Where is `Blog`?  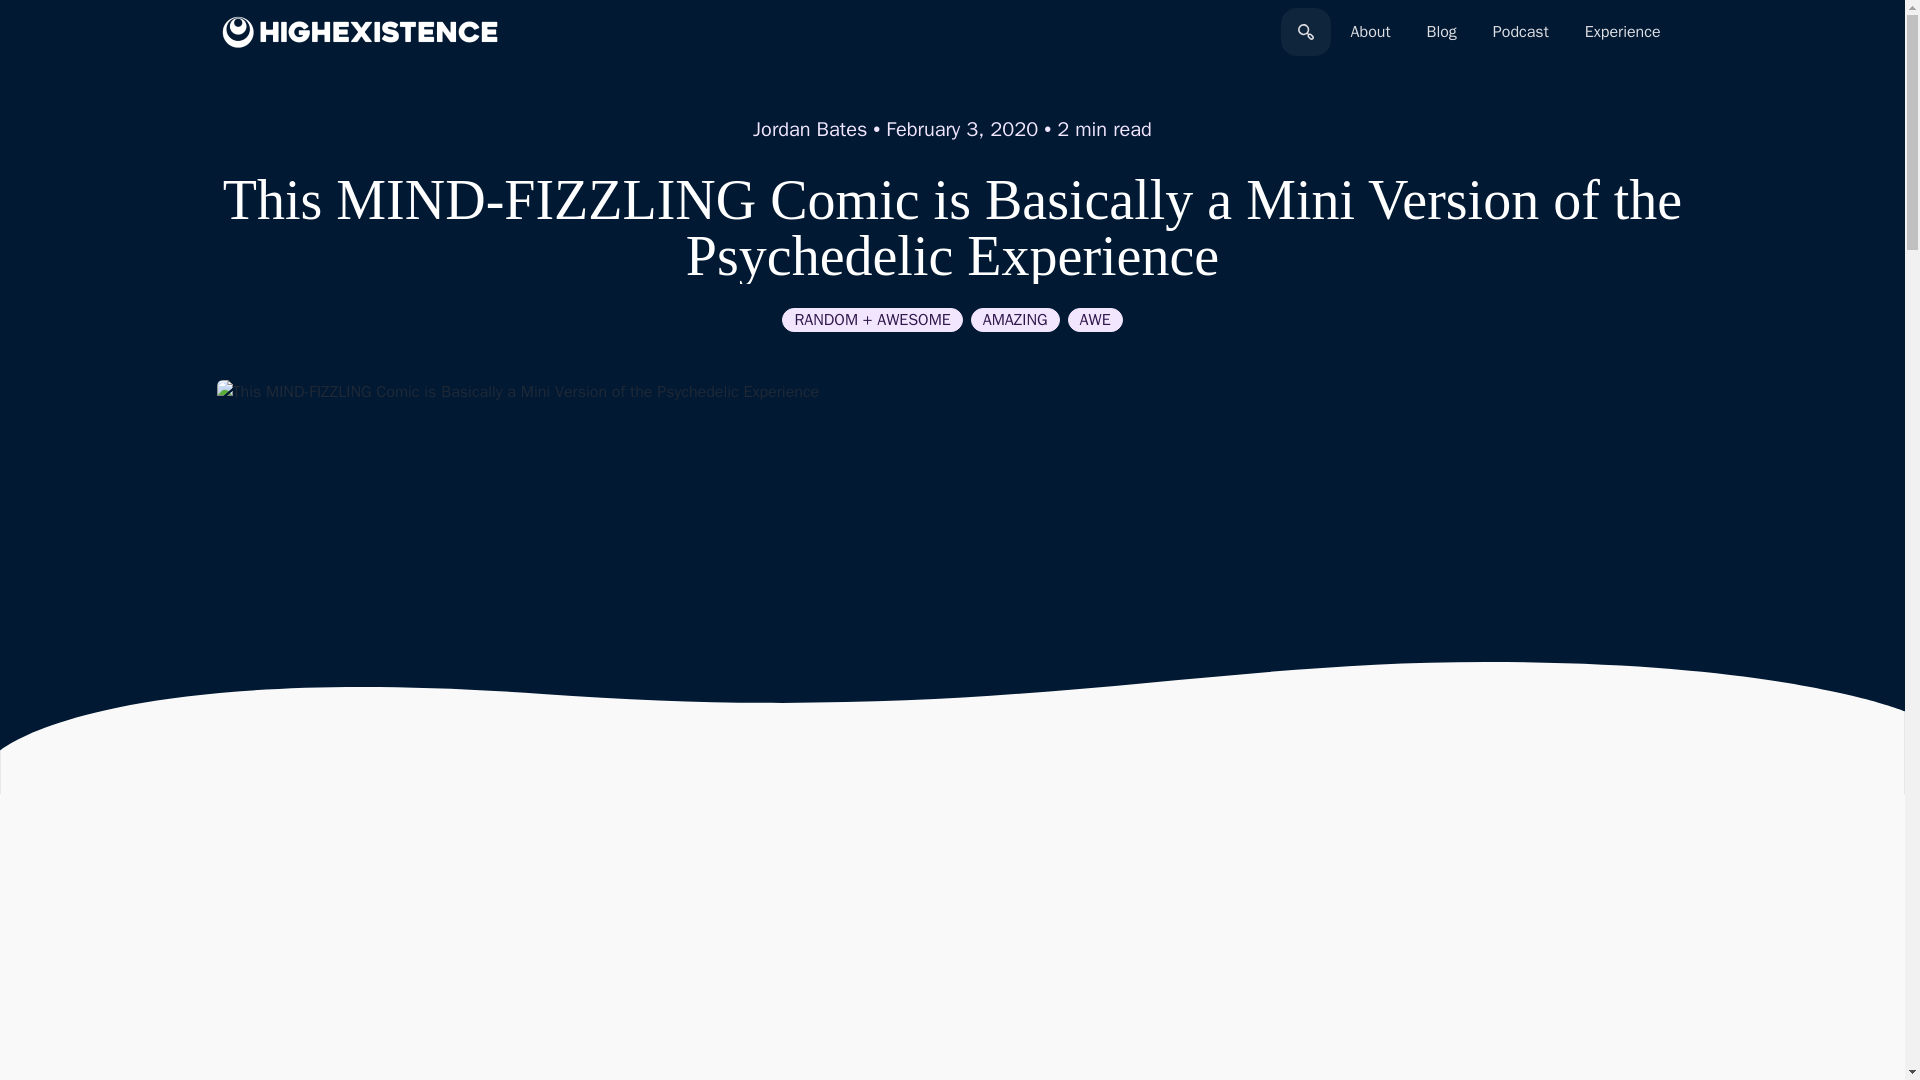
Blog is located at coordinates (1440, 32).